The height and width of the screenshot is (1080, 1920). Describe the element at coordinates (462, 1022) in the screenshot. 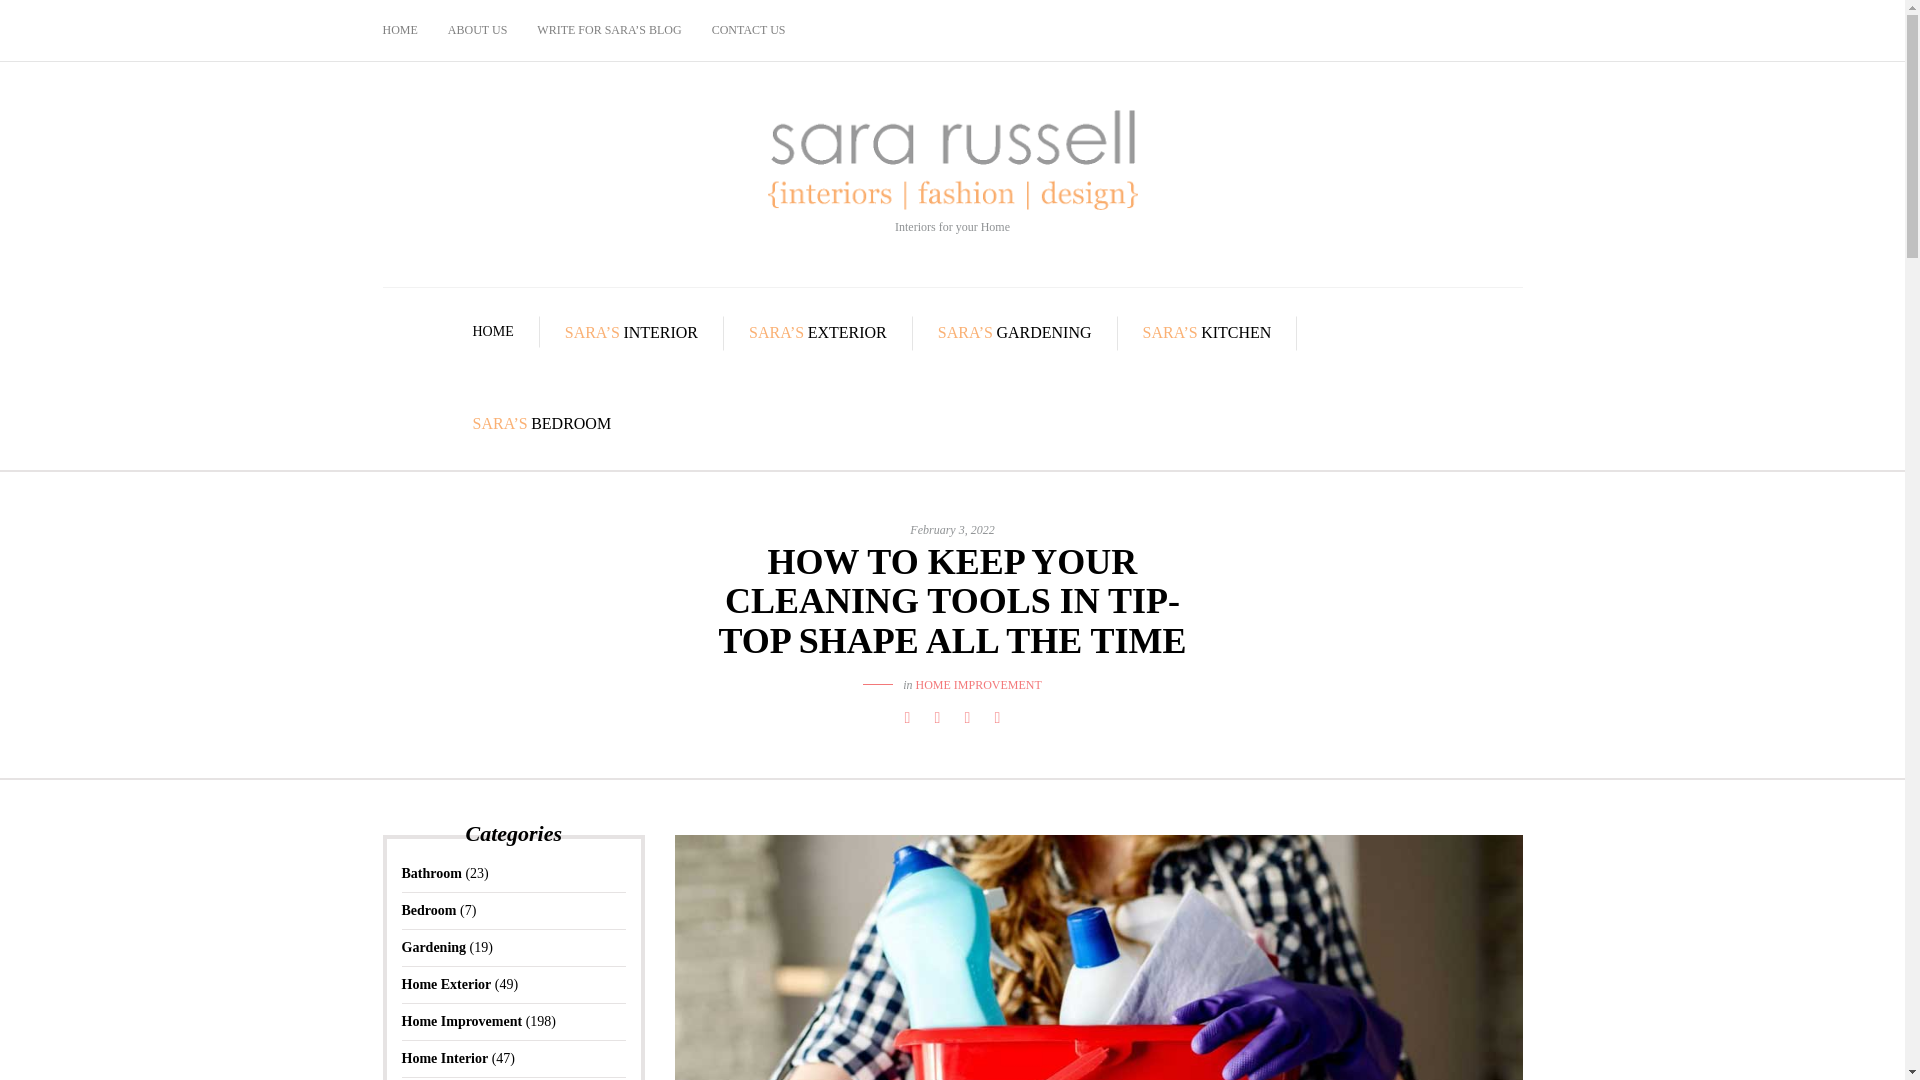

I see `Home Improvement` at that location.